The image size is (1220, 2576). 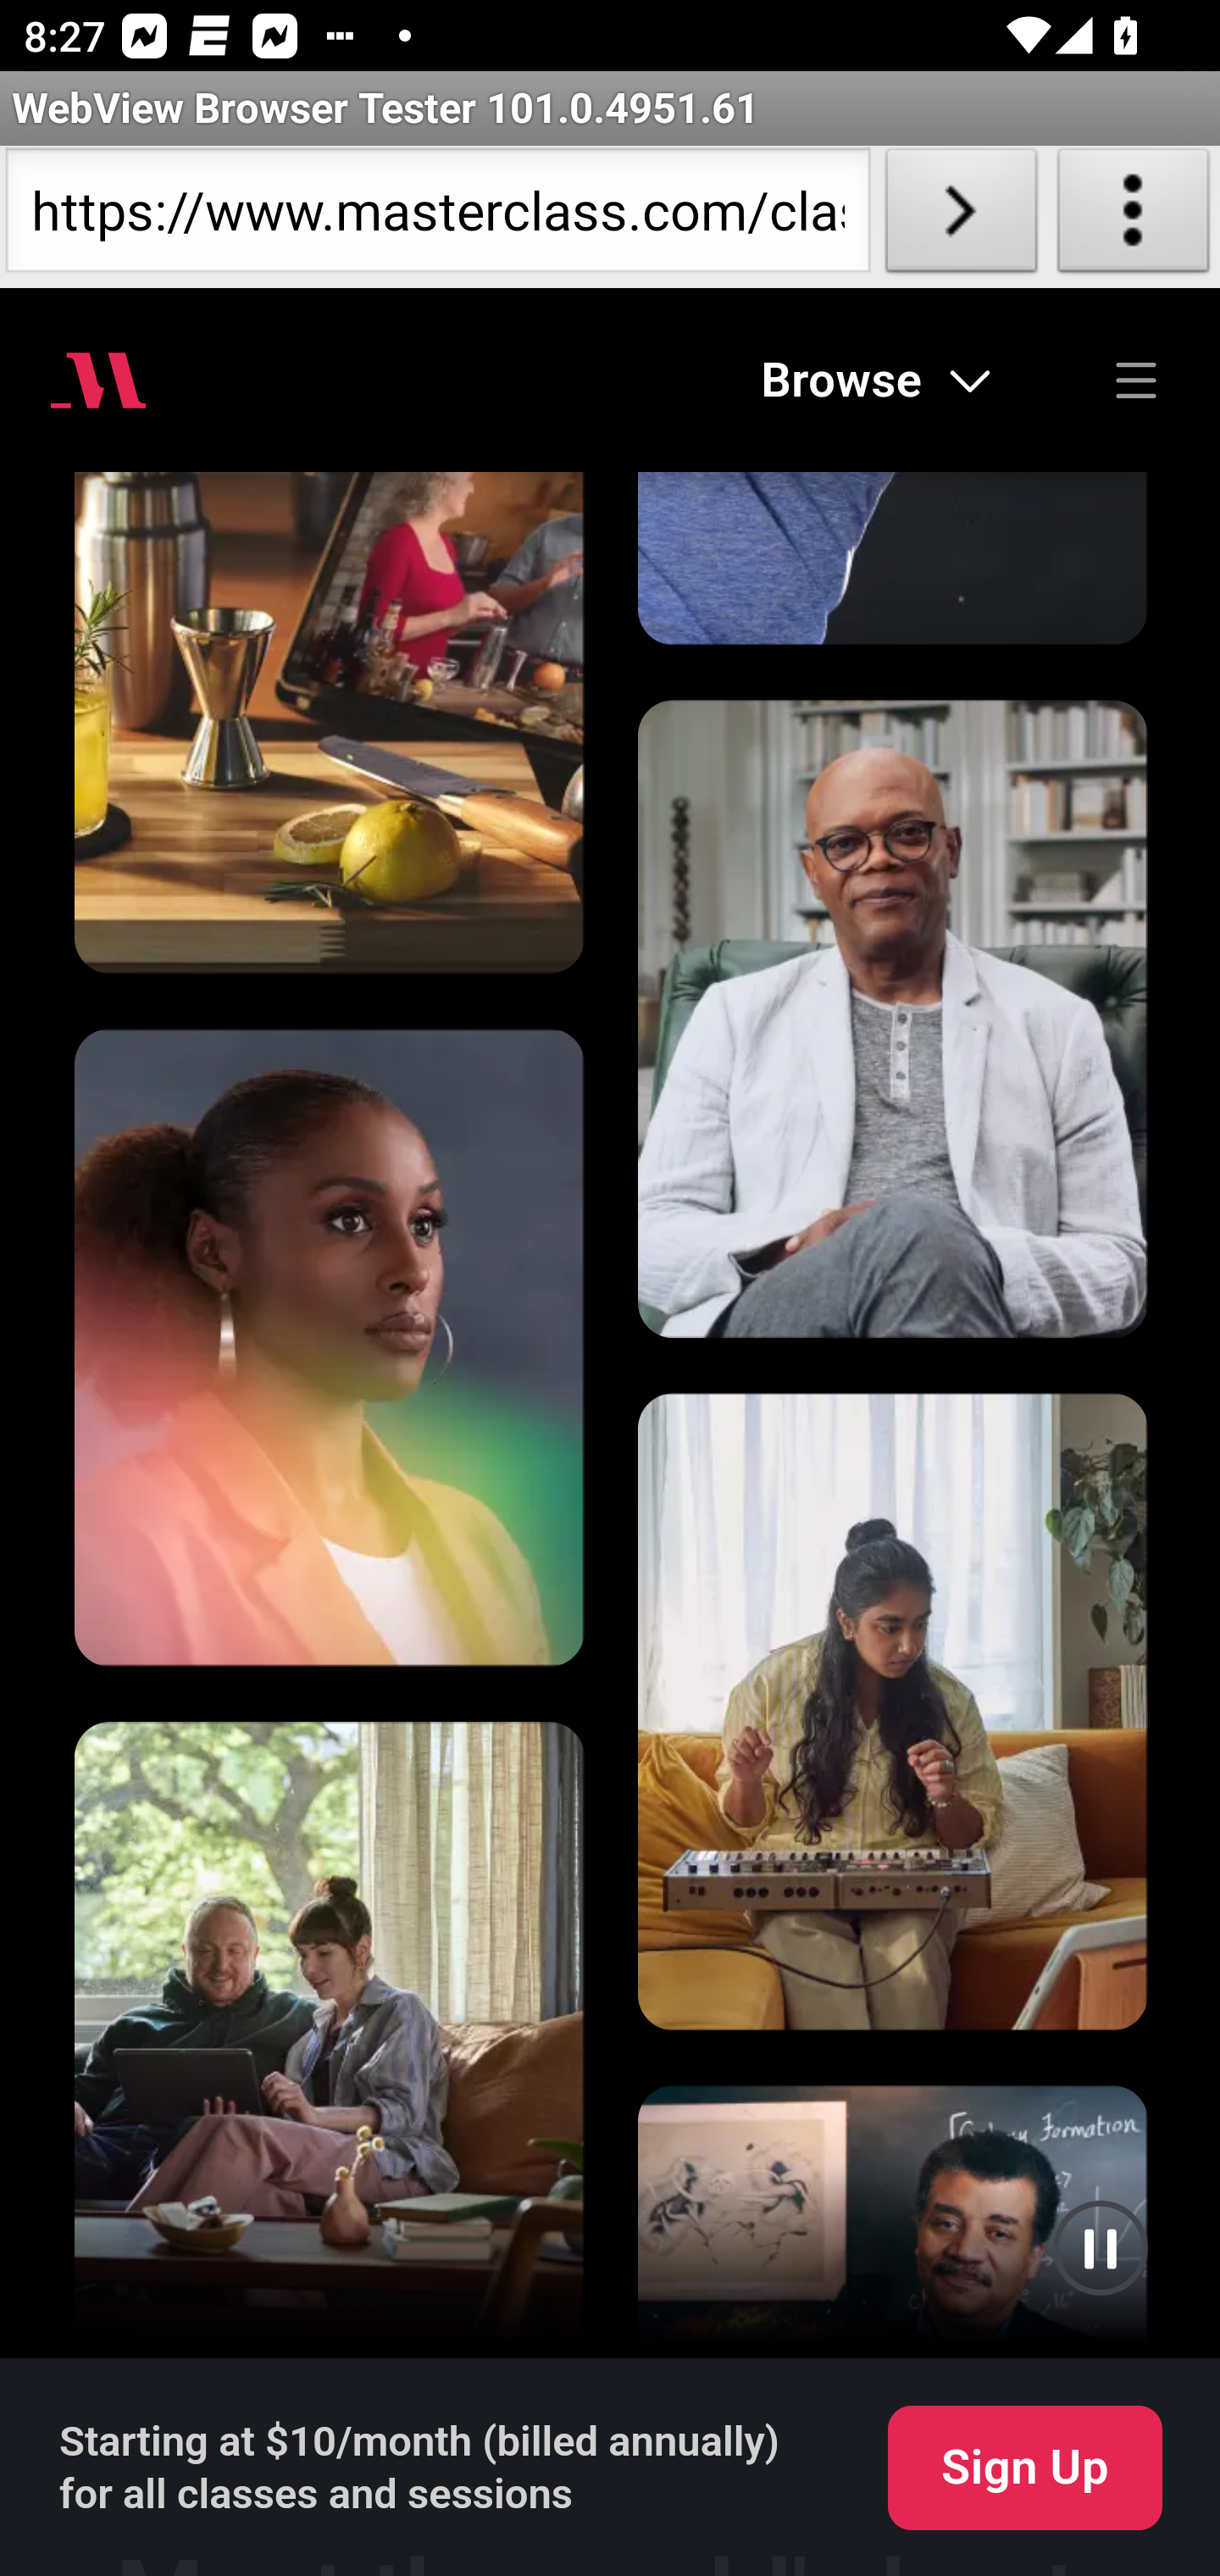 What do you see at coordinates (1134, 217) in the screenshot?
I see `About WebView` at bounding box center [1134, 217].